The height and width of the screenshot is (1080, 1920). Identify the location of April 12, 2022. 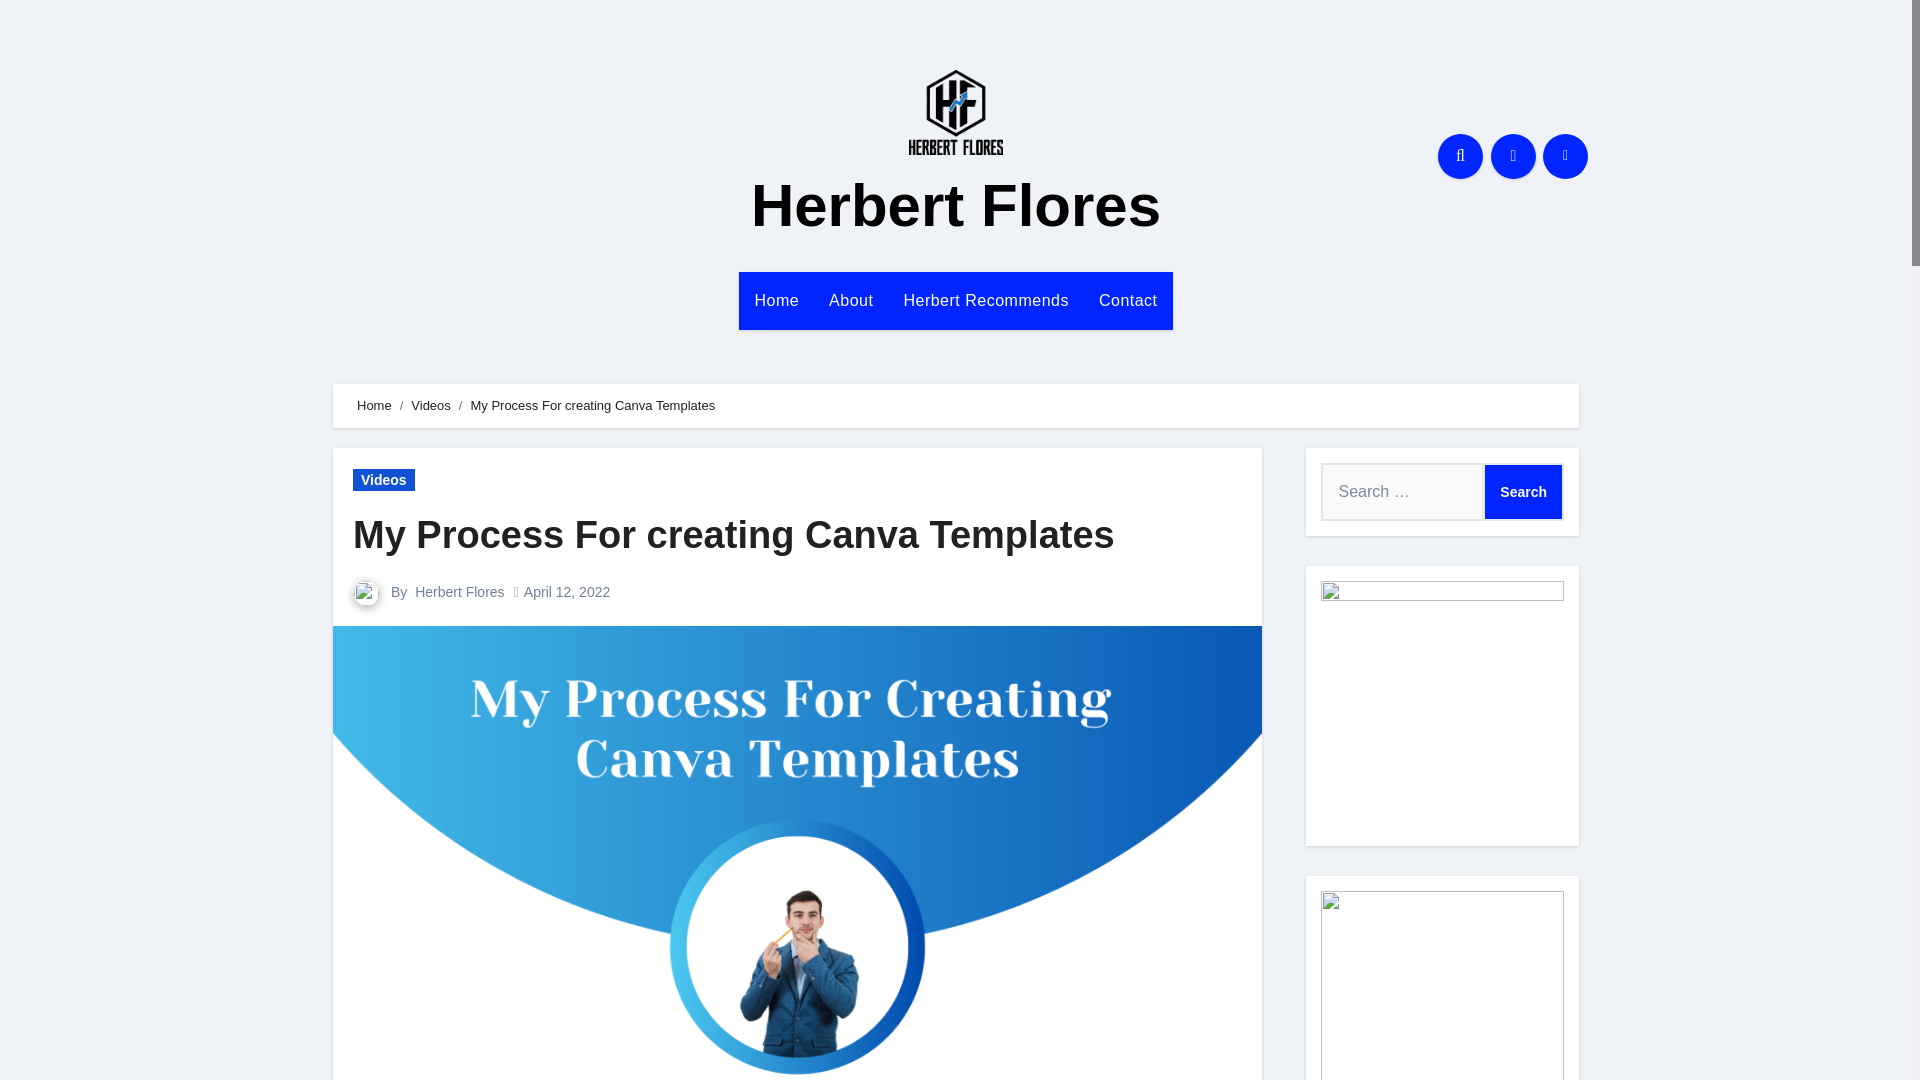
(567, 592).